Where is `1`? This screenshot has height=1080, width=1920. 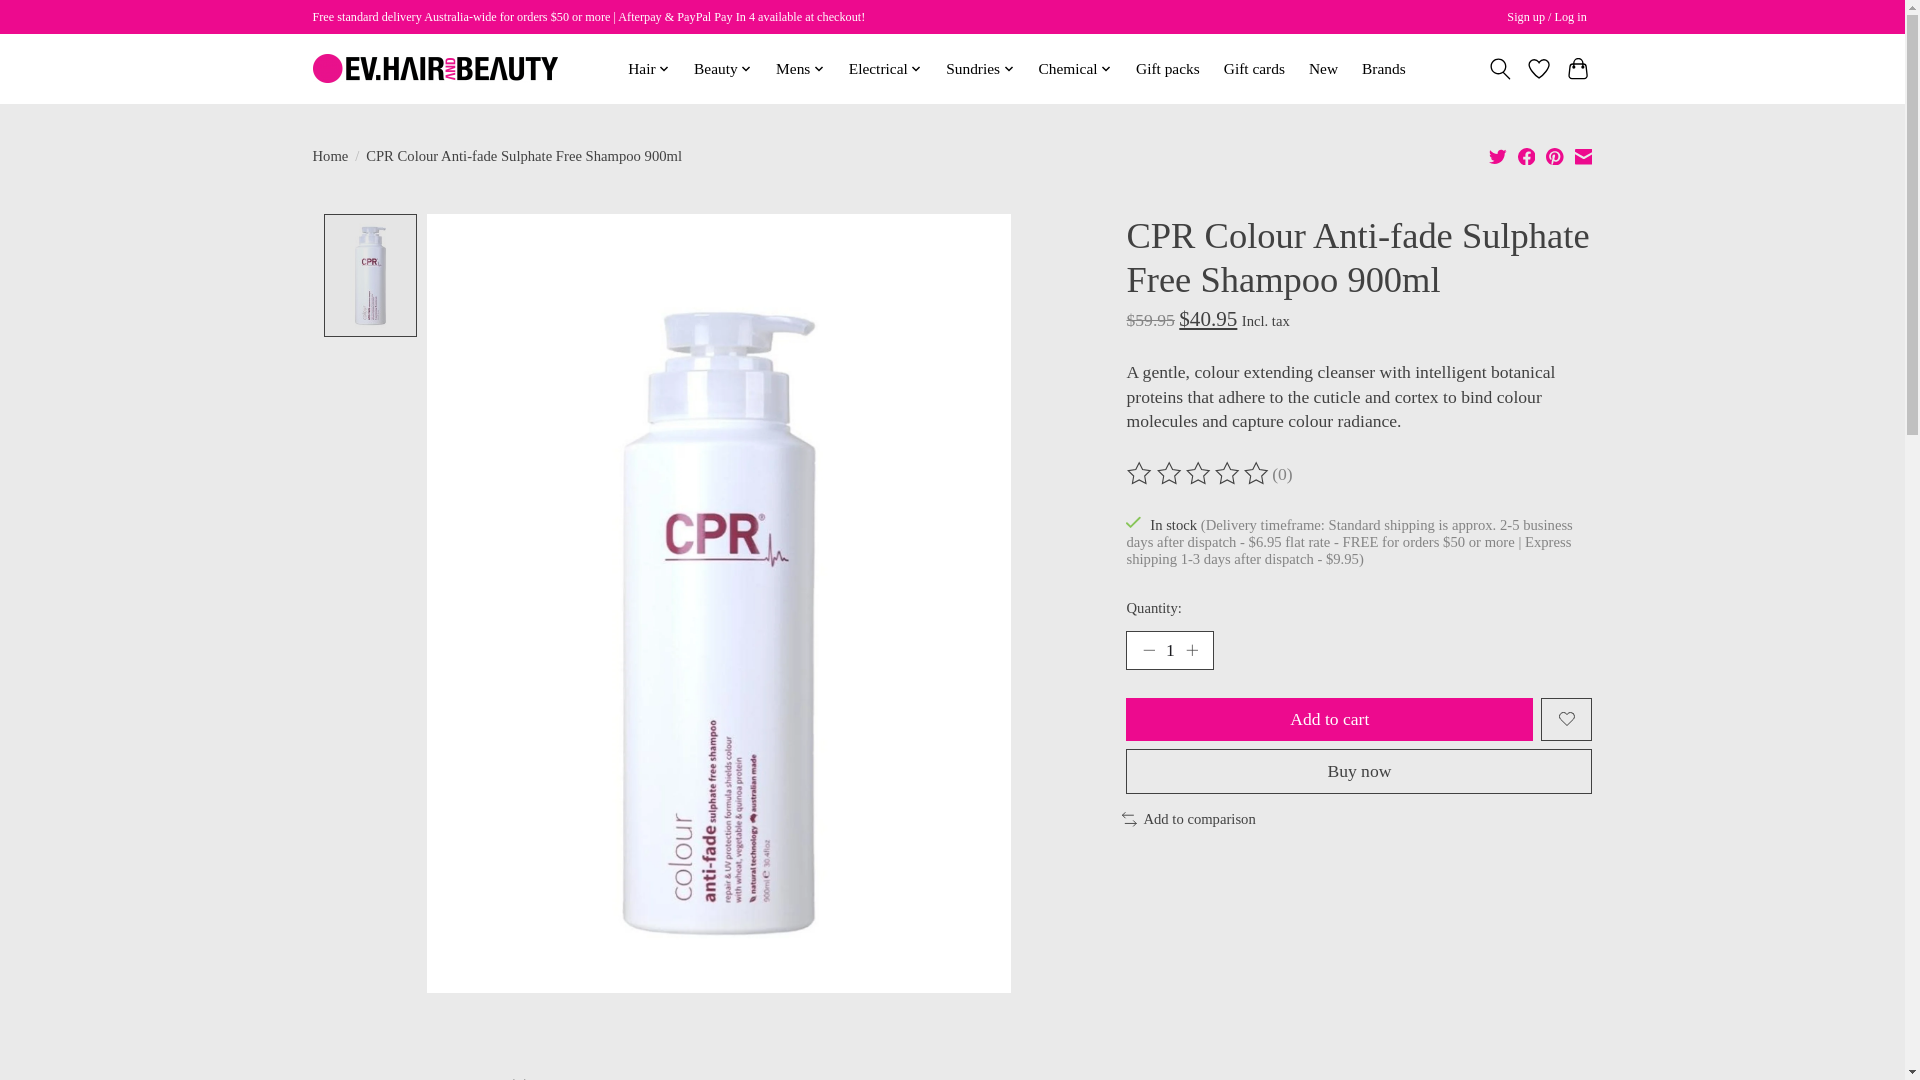
1 is located at coordinates (1169, 650).